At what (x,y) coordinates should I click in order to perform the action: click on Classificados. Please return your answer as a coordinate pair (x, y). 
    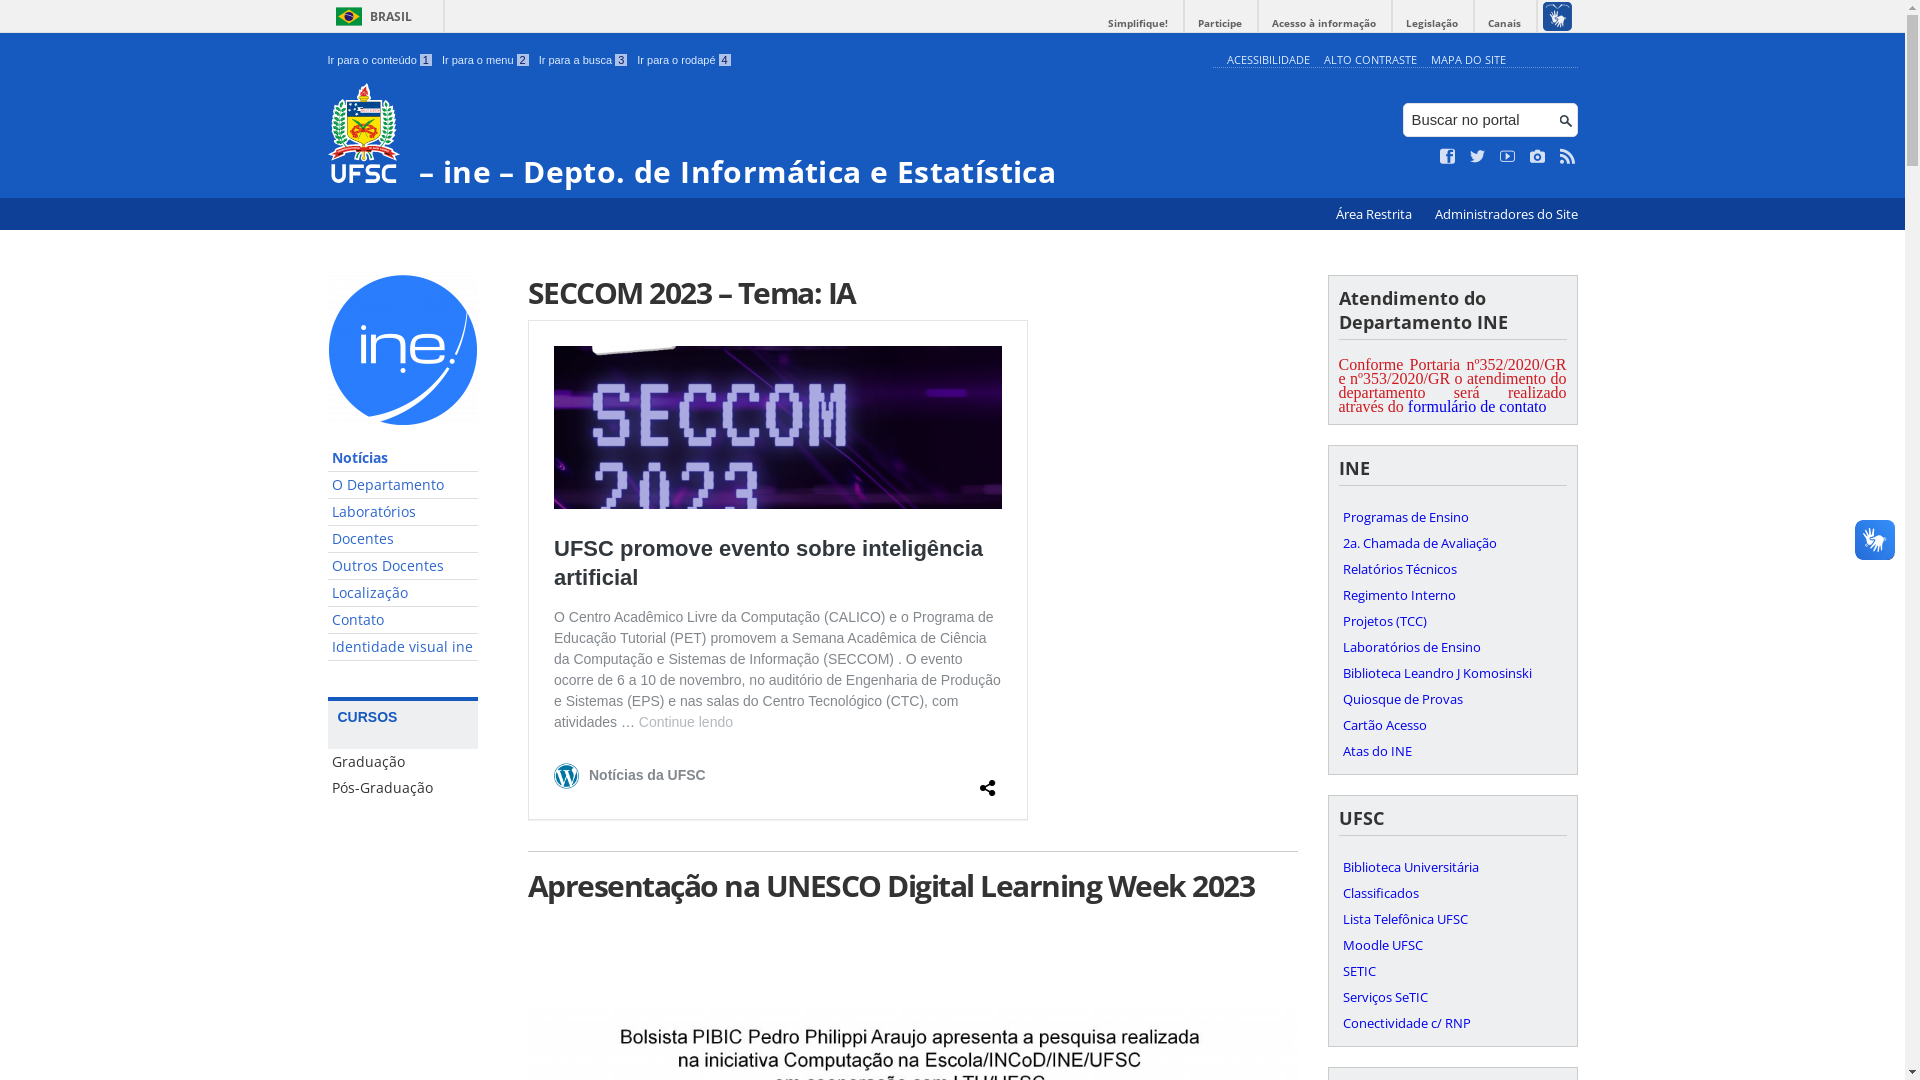
    Looking at the image, I should click on (1452, 893).